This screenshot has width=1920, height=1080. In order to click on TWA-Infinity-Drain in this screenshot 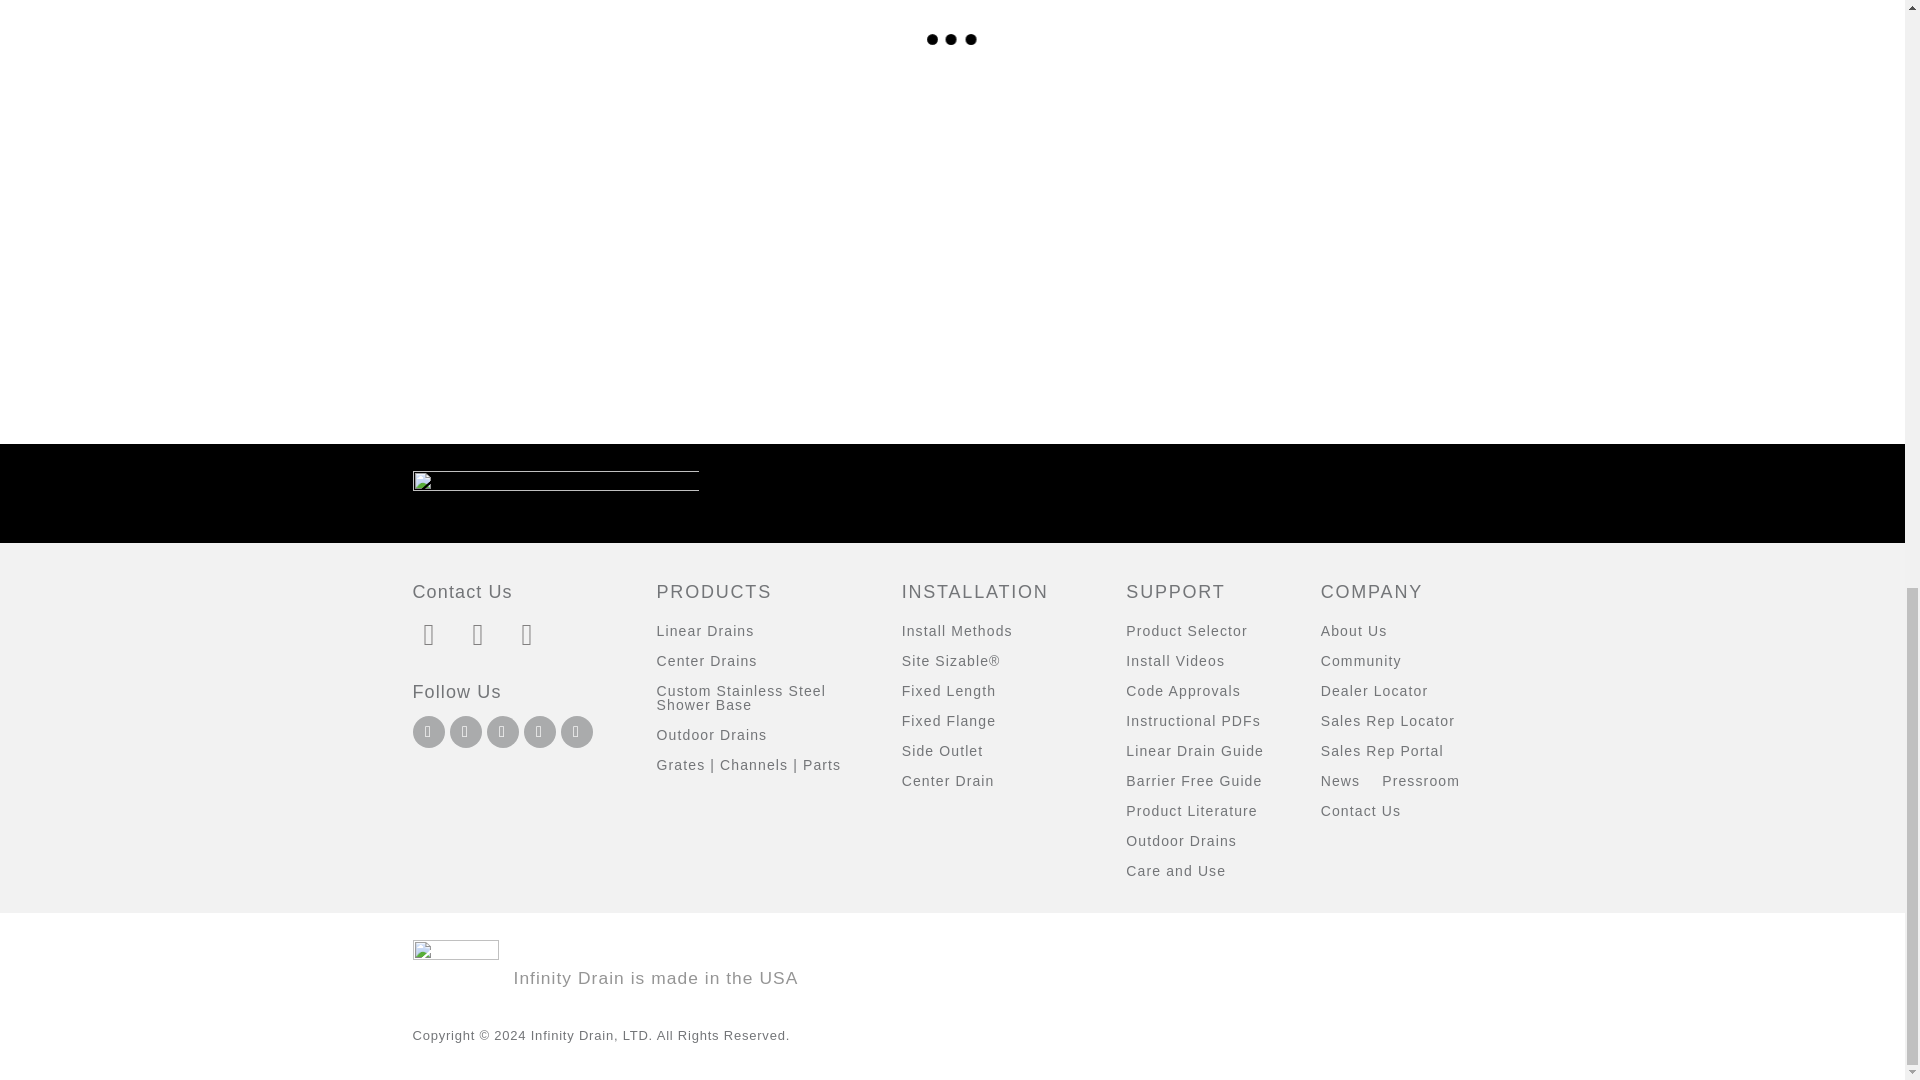, I will do `click(1089, 198)`.